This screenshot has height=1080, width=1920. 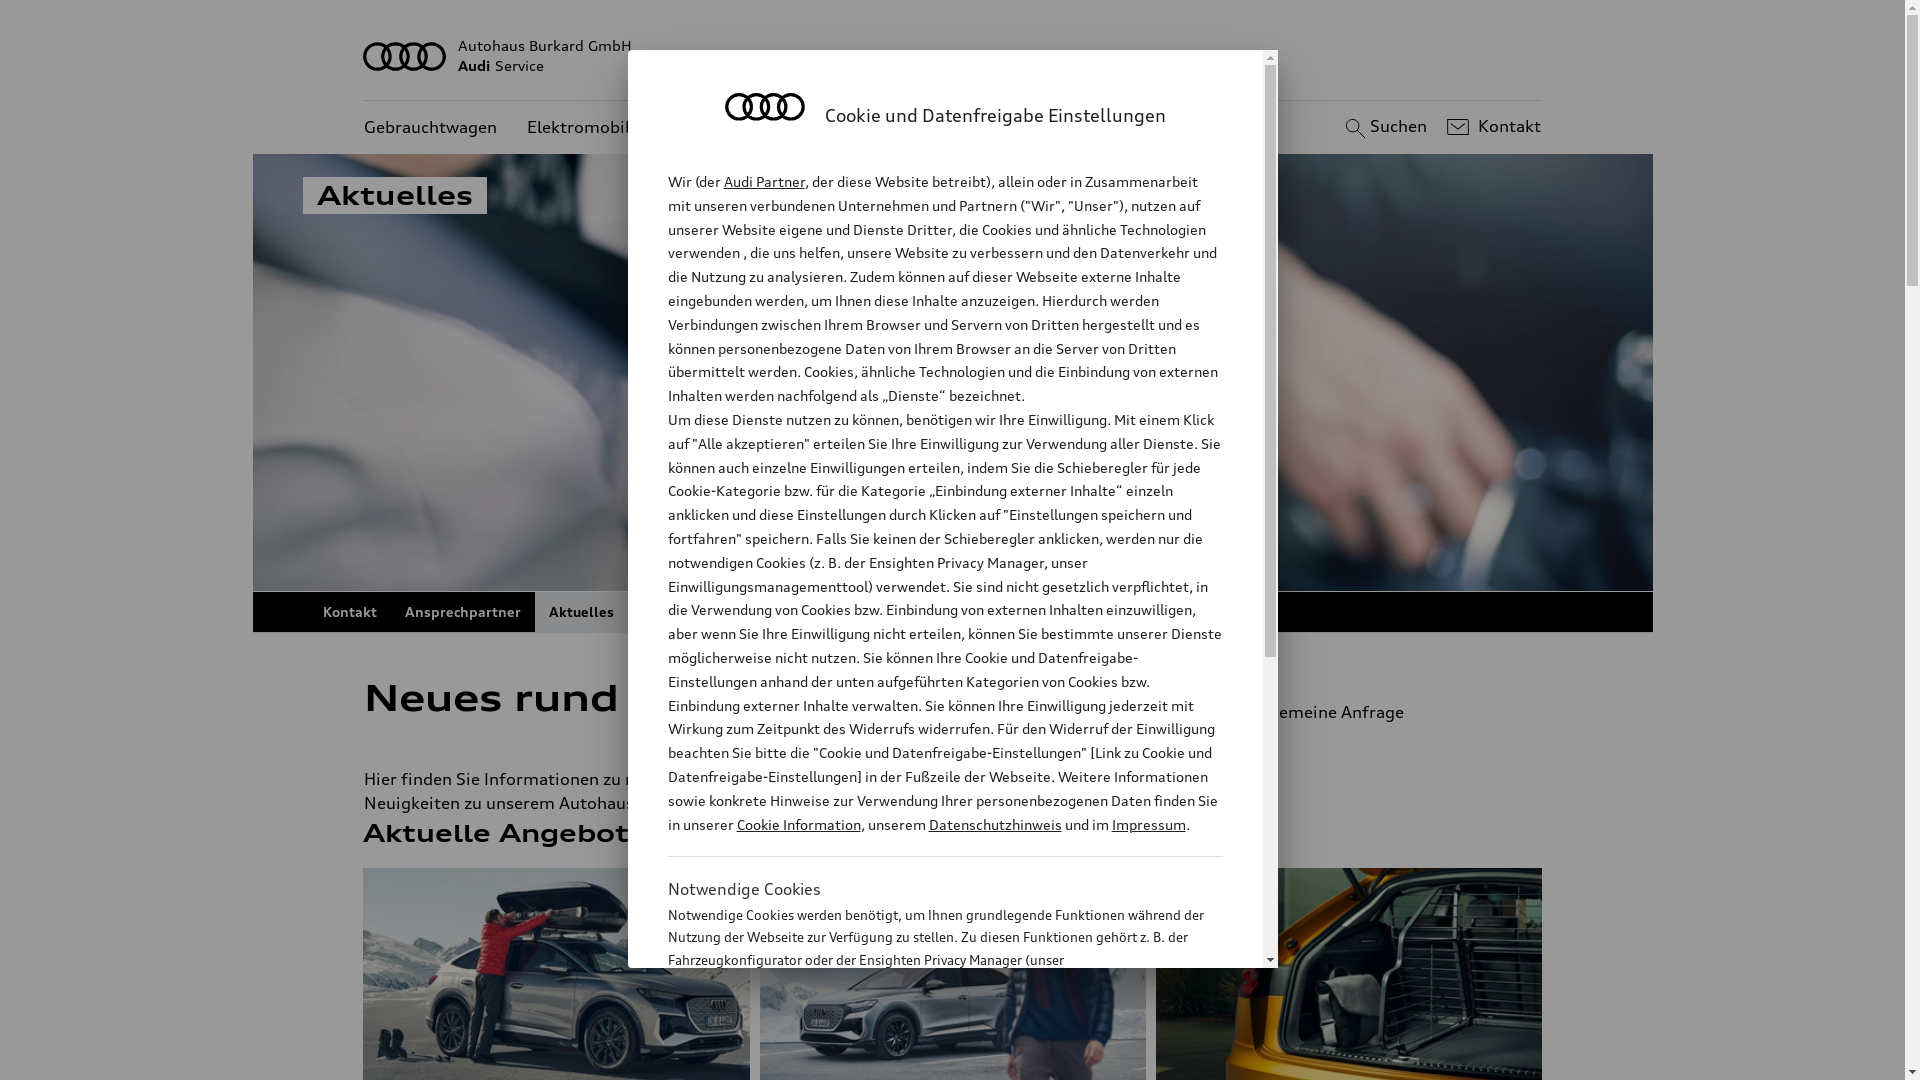 What do you see at coordinates (462, 612) in the screenshot?
I see `Ansprechpartner` at bounding box center [462, 612].